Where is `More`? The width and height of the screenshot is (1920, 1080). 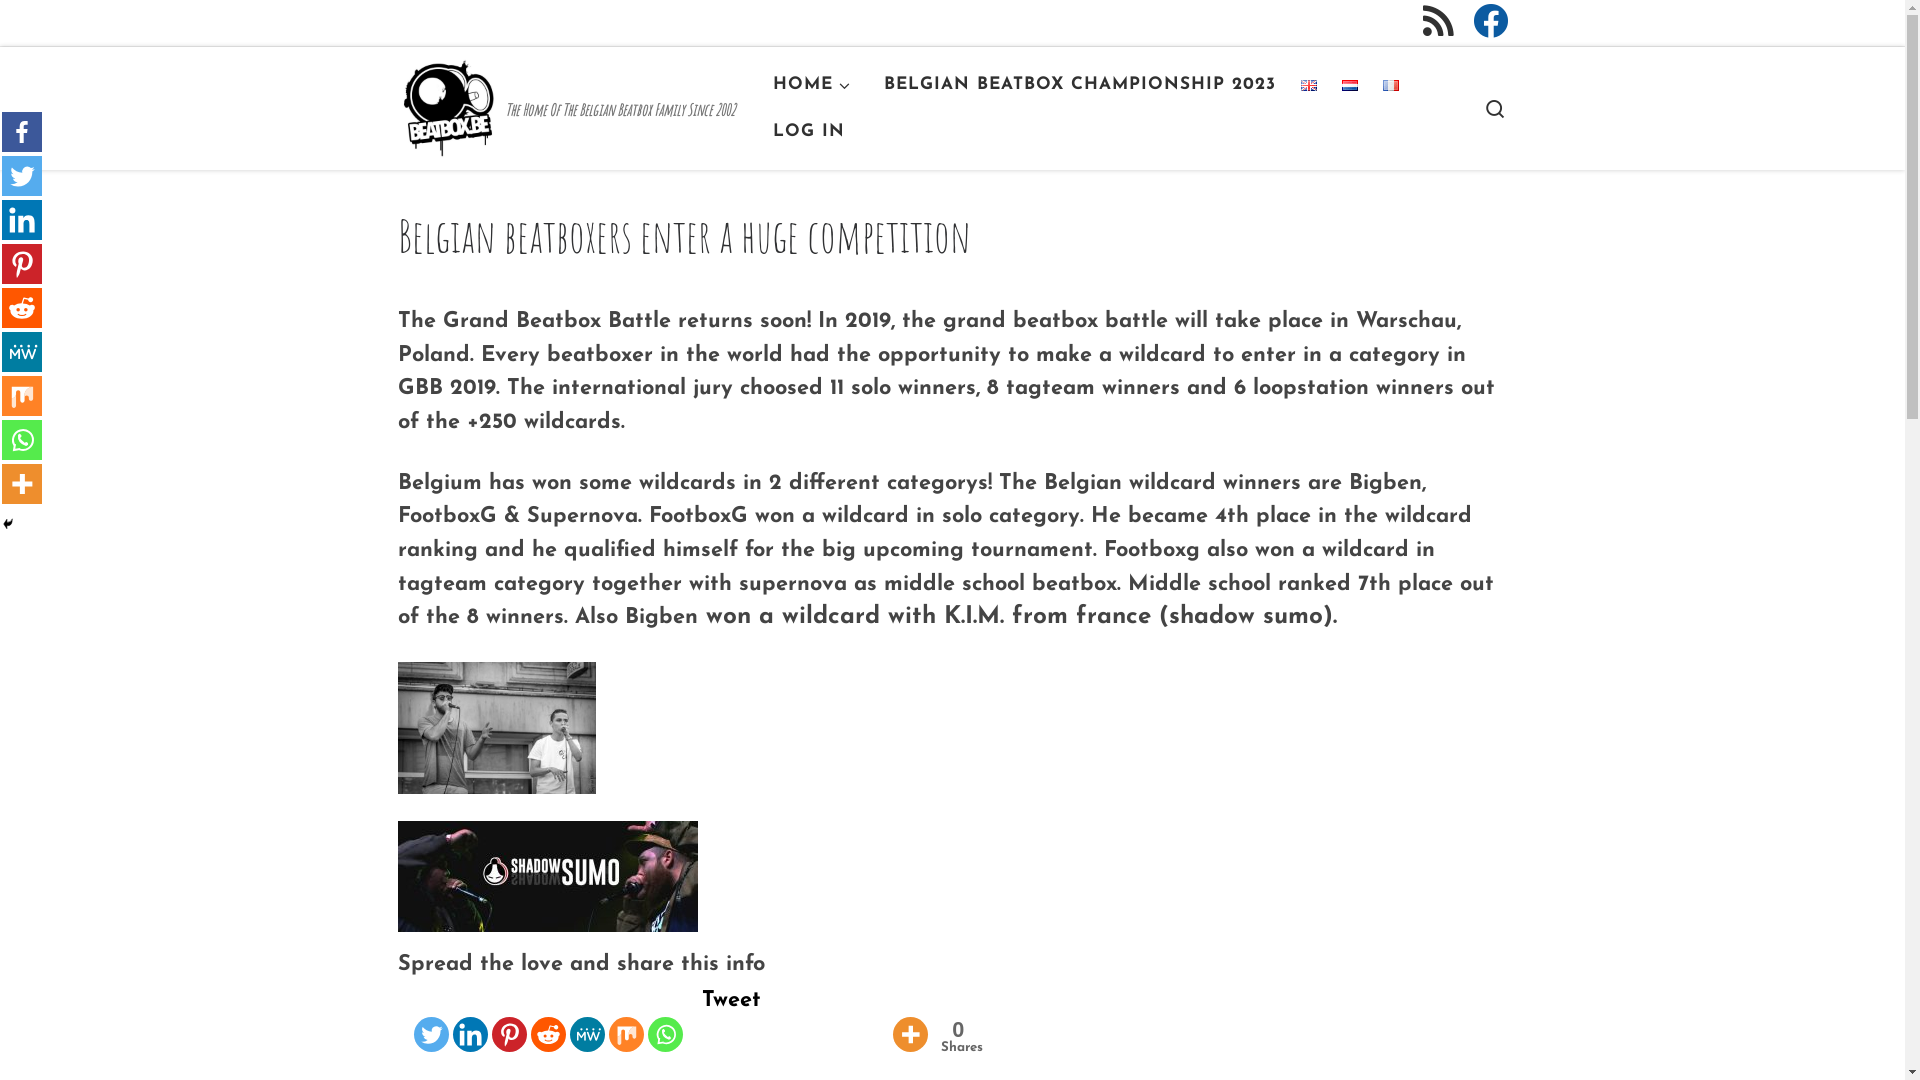
More is located at coordinates (22, 484).